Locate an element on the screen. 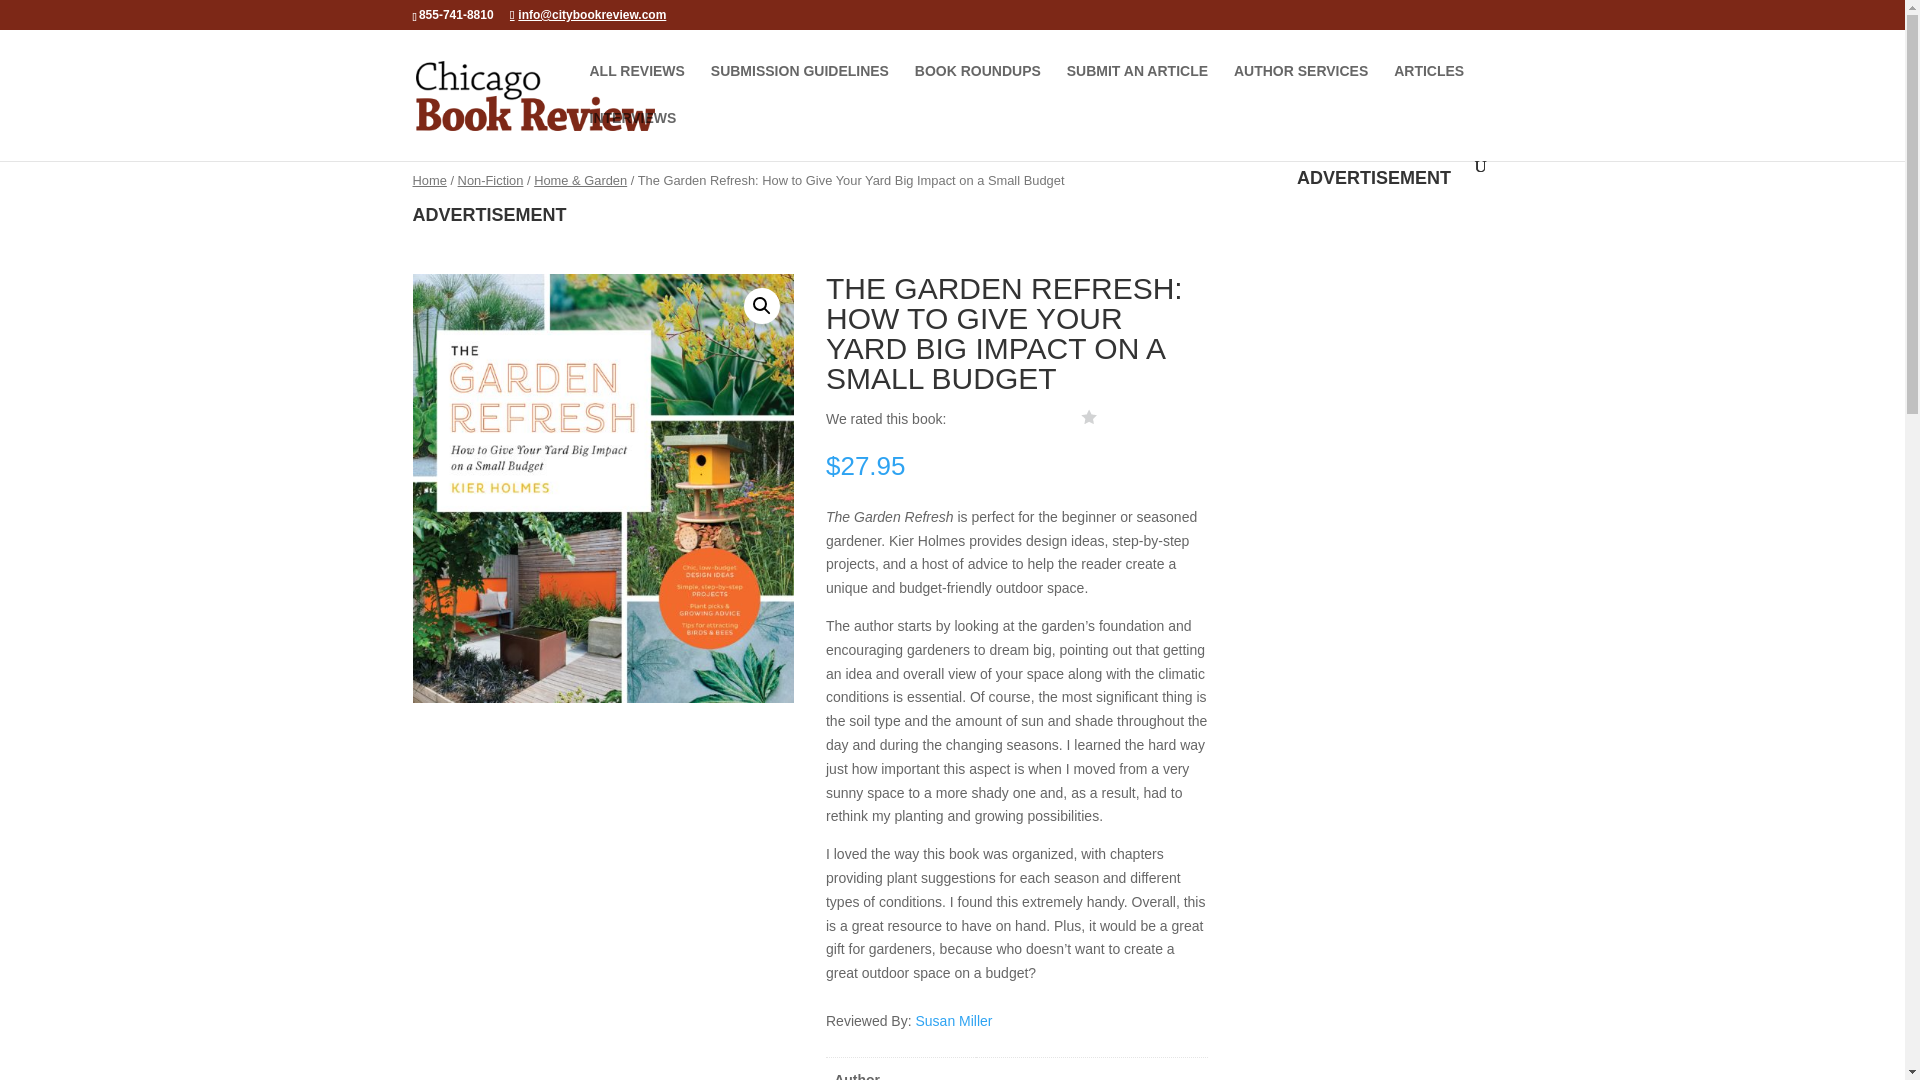 Image resolution: width=1920 pixels, height=1080 pixels. SUBMIT AN ARTICLE is located at coordinates (1137, 87).